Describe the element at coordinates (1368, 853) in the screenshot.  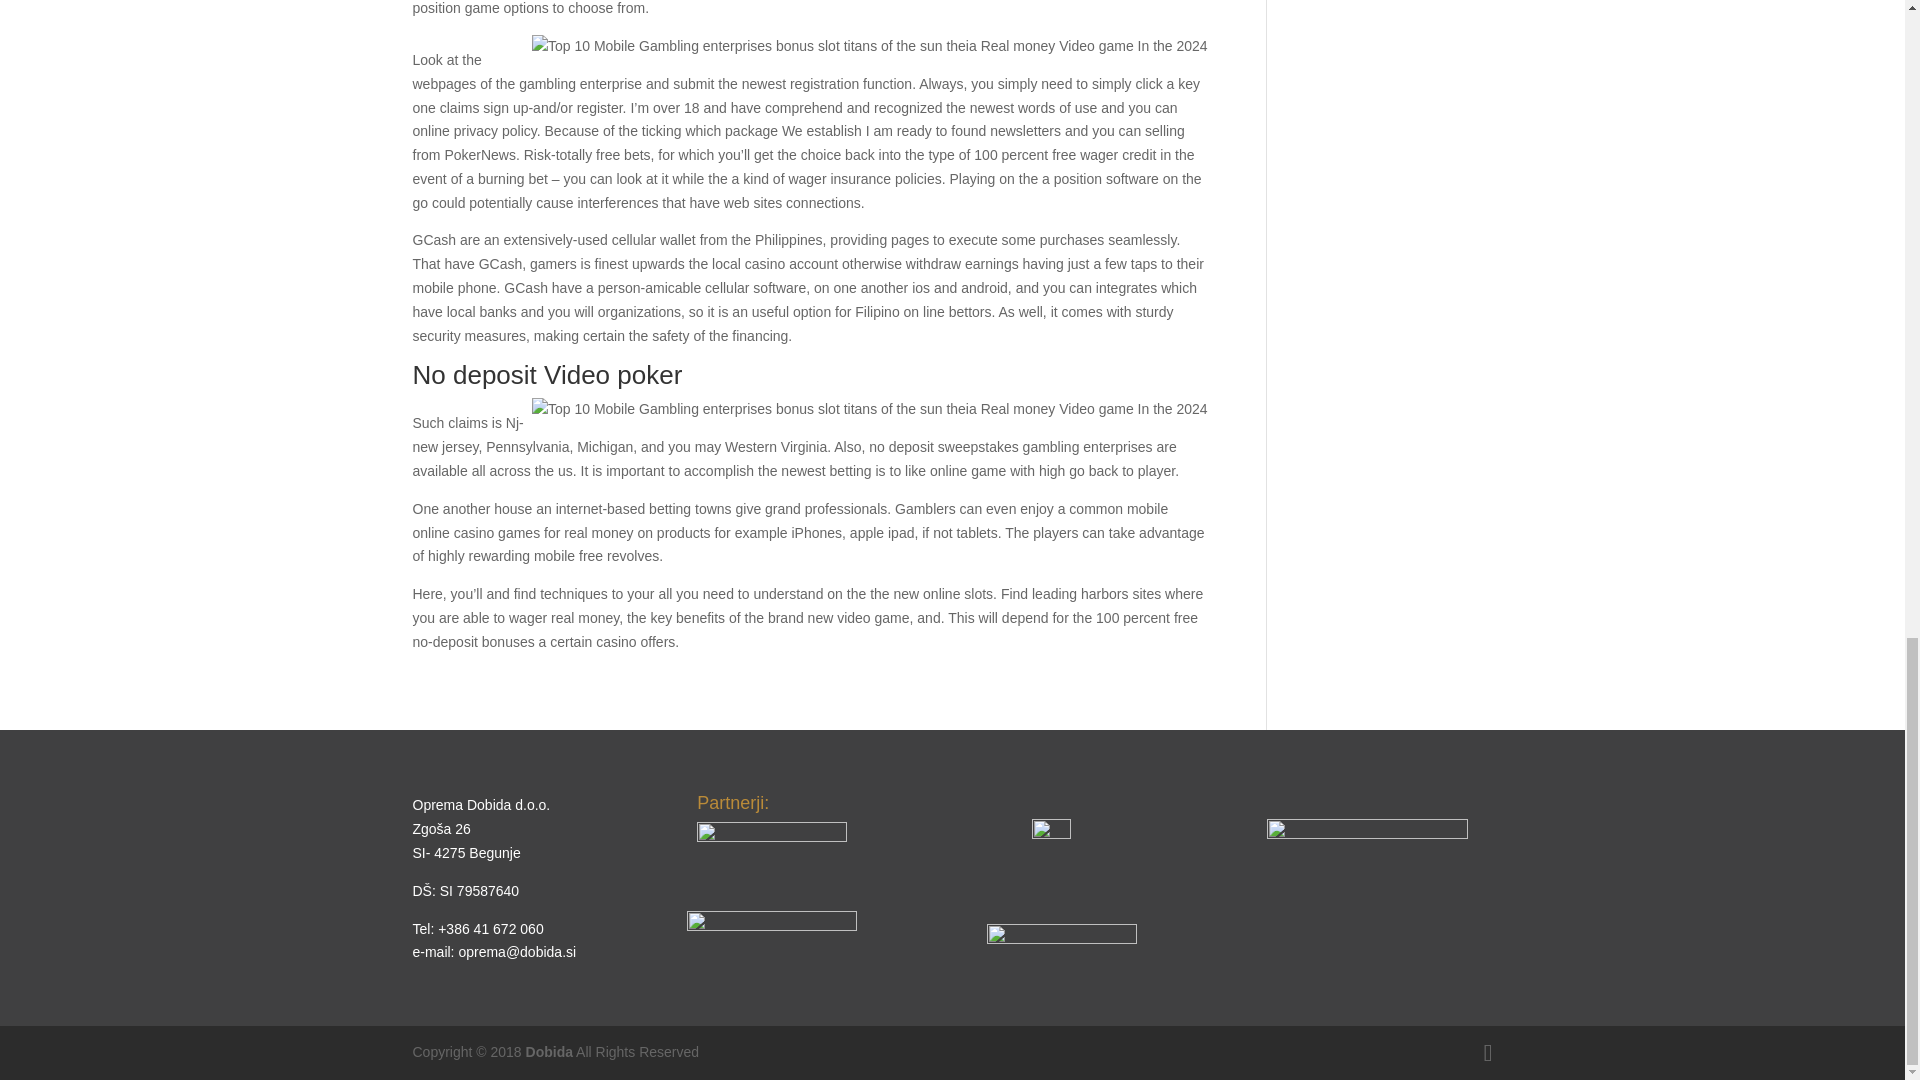
I see `bextreme-logo-200x-70.1png` at that location.